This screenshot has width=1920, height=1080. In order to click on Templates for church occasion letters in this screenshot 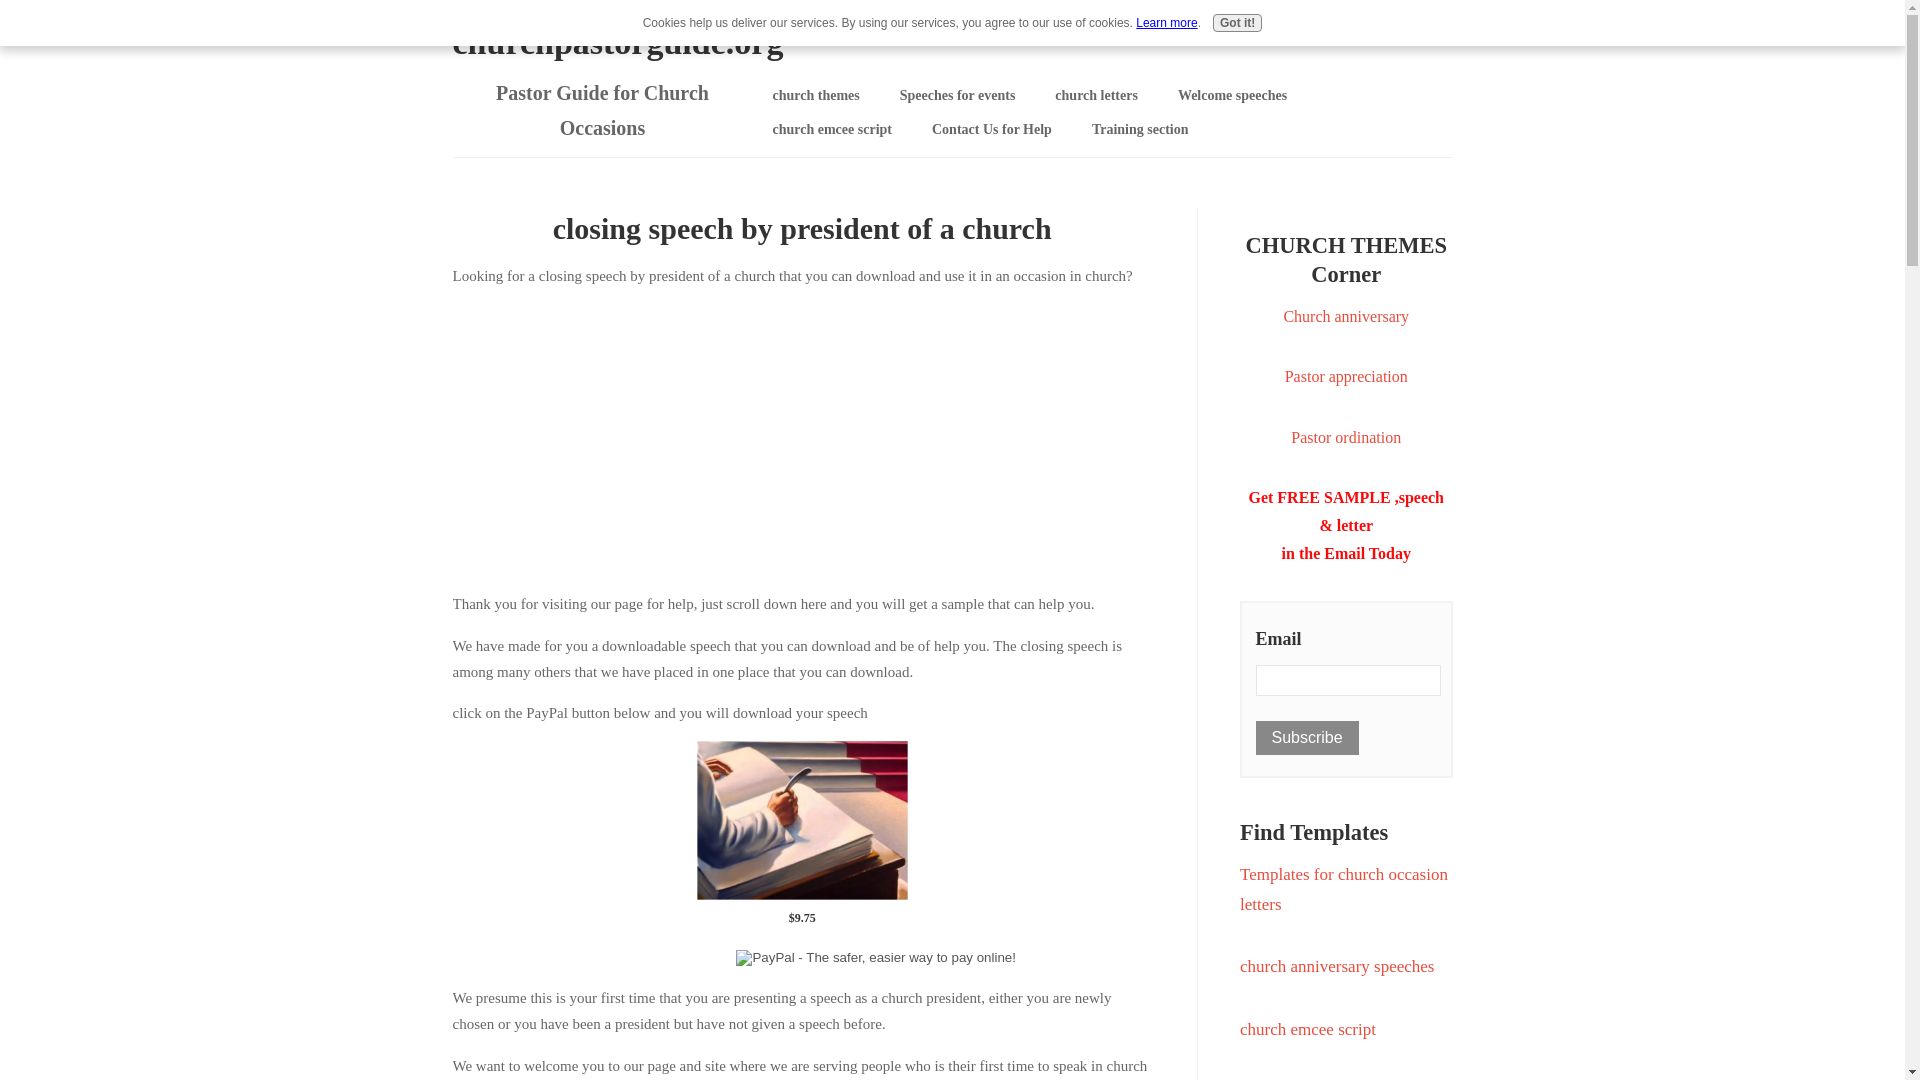, I will do `click(1344, 889)`.